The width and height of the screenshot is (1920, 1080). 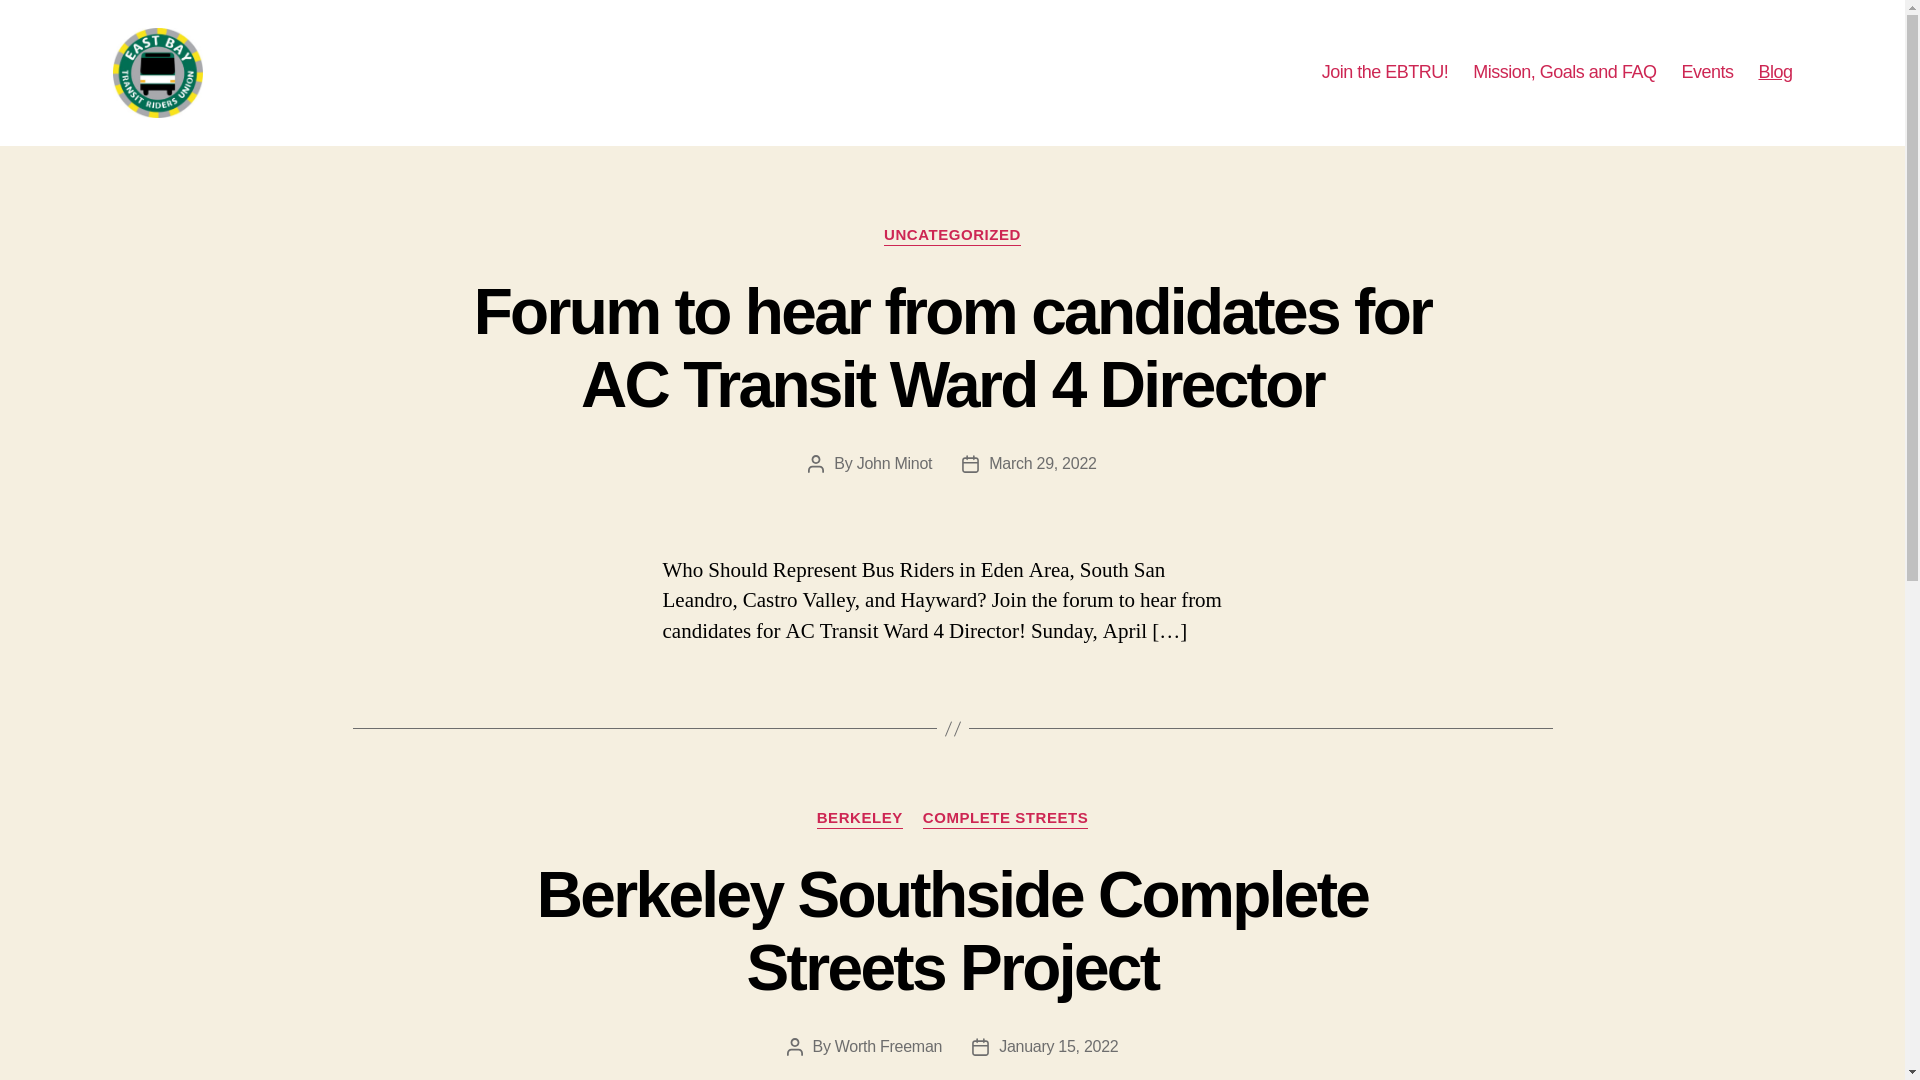 I want to click on Join the EBTRU!, so click(x=1386, y=72).